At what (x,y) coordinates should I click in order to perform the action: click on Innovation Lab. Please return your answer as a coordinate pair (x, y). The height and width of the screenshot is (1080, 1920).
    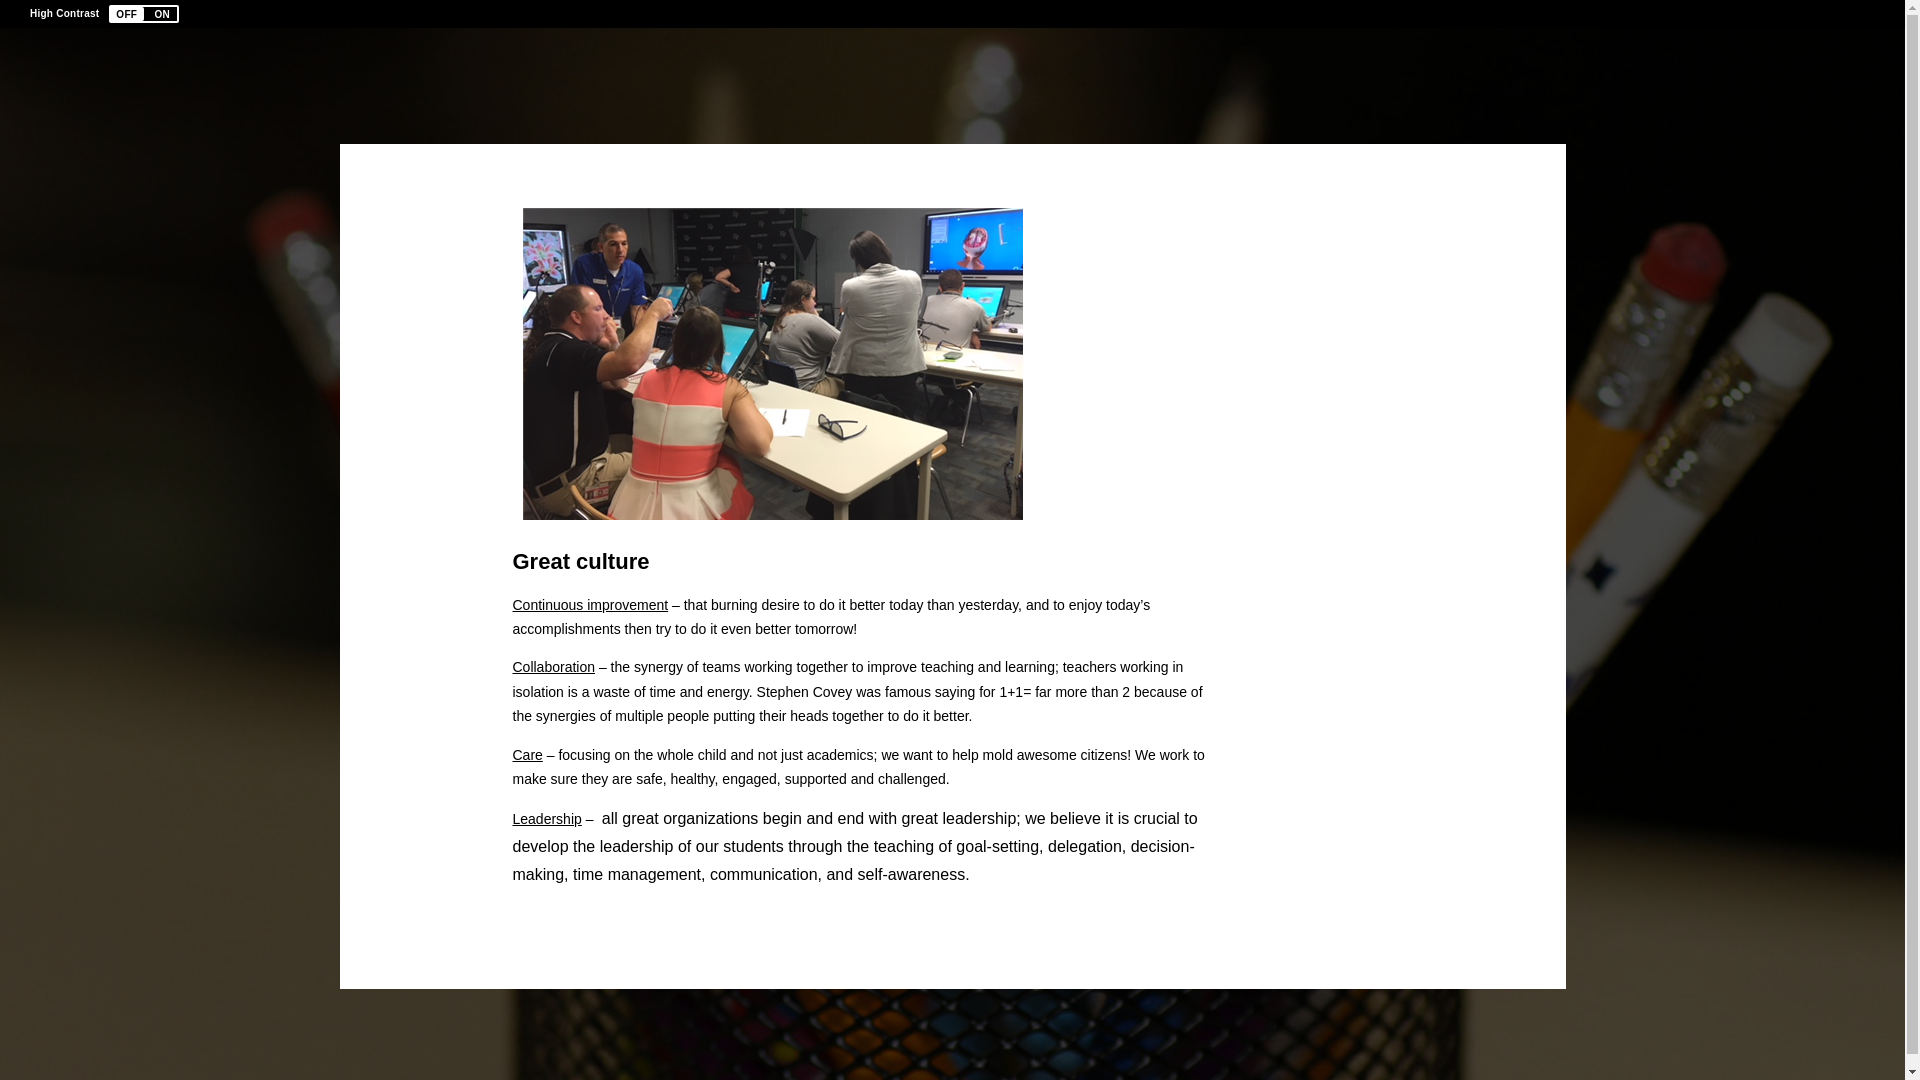
    Looking at the image, I should click on (772, 364).